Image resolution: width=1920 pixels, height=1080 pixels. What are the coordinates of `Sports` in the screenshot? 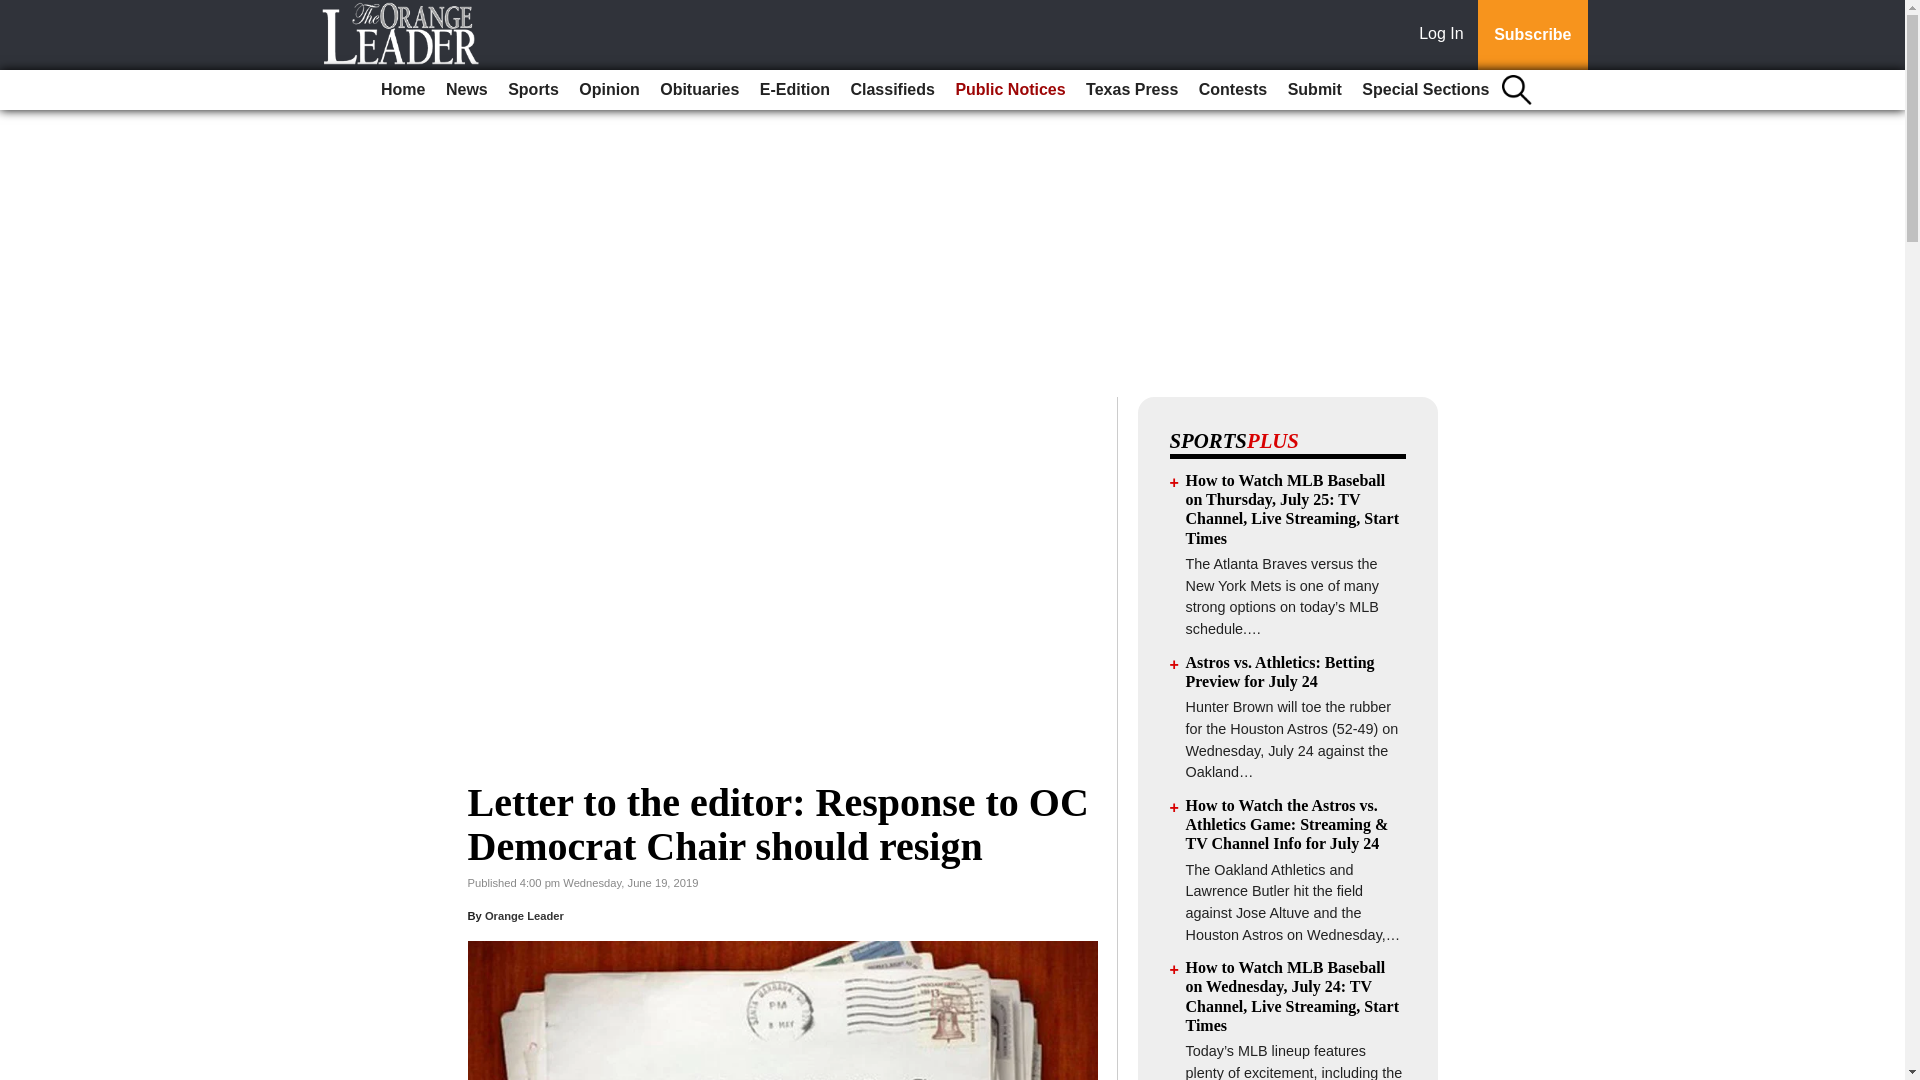 It's located at (532, 90).